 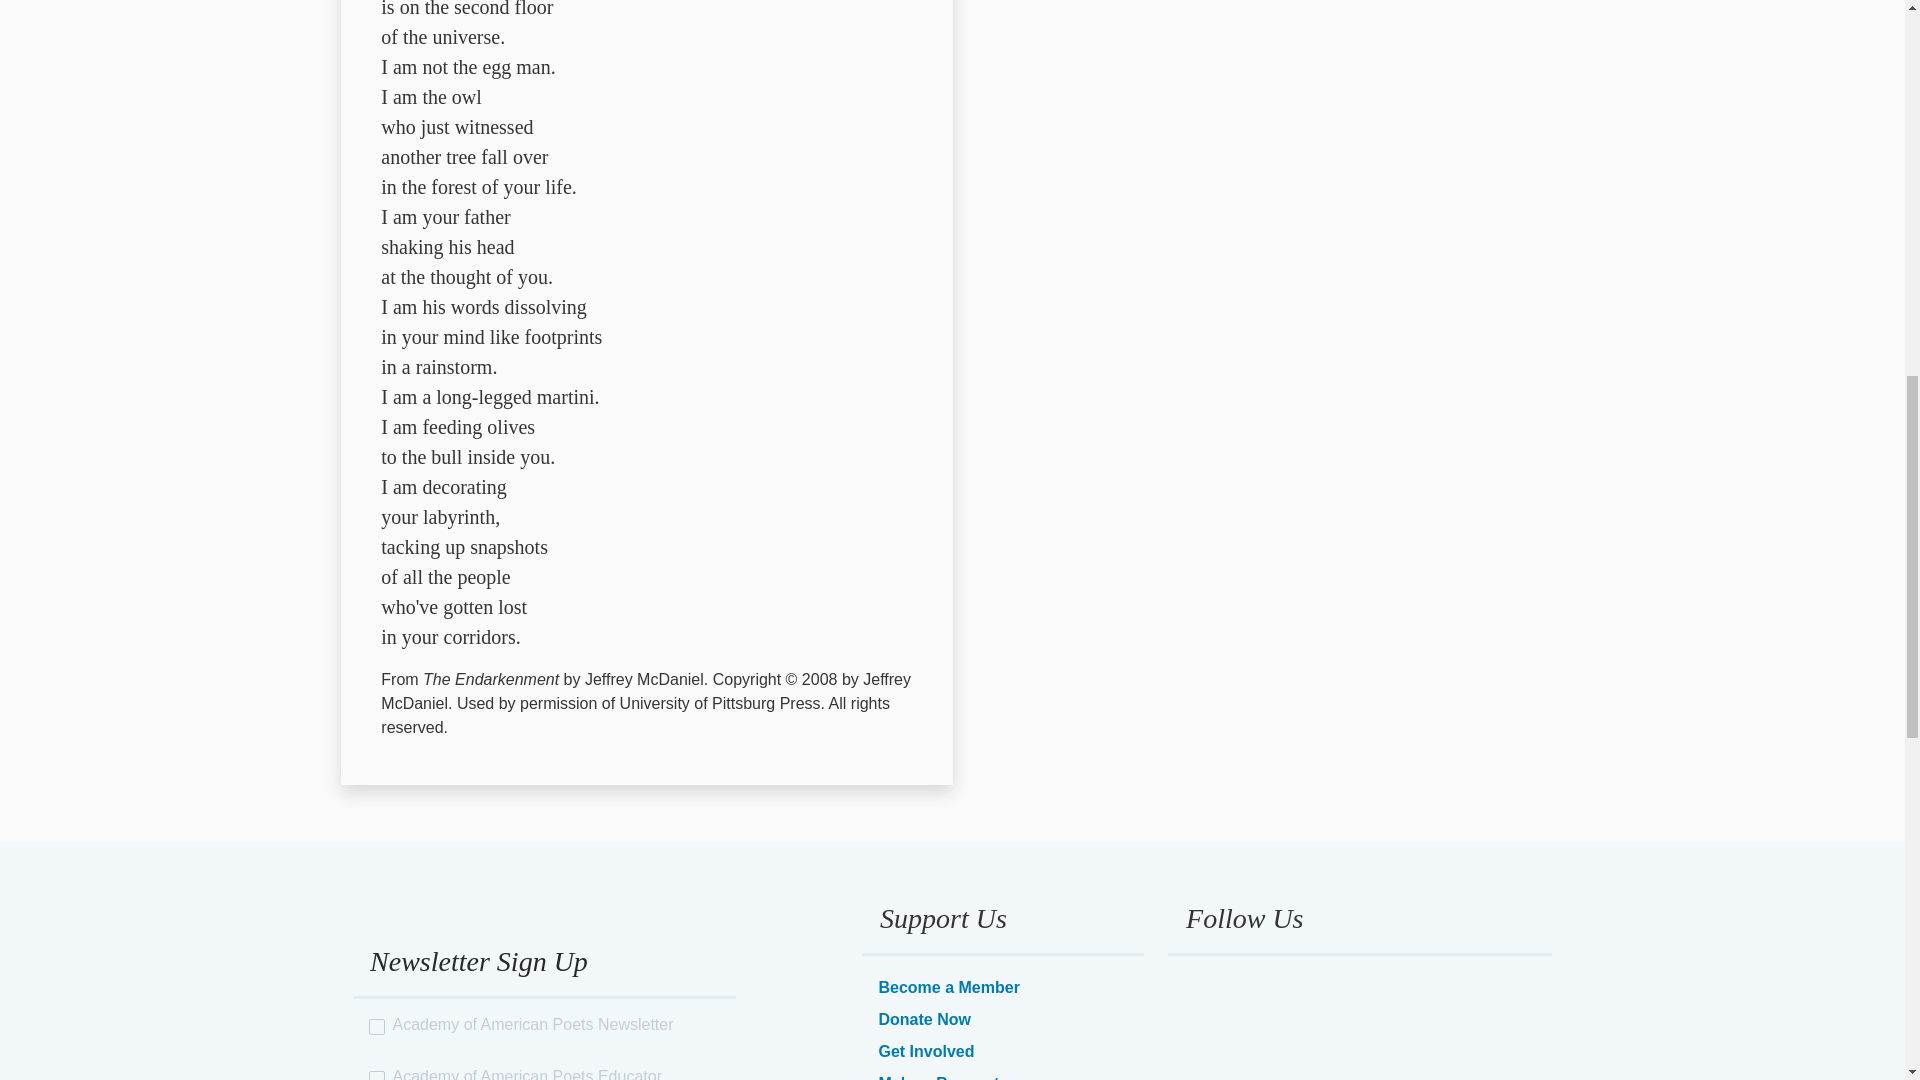 I want to click on Become a Member, so click(x=948, y=986).